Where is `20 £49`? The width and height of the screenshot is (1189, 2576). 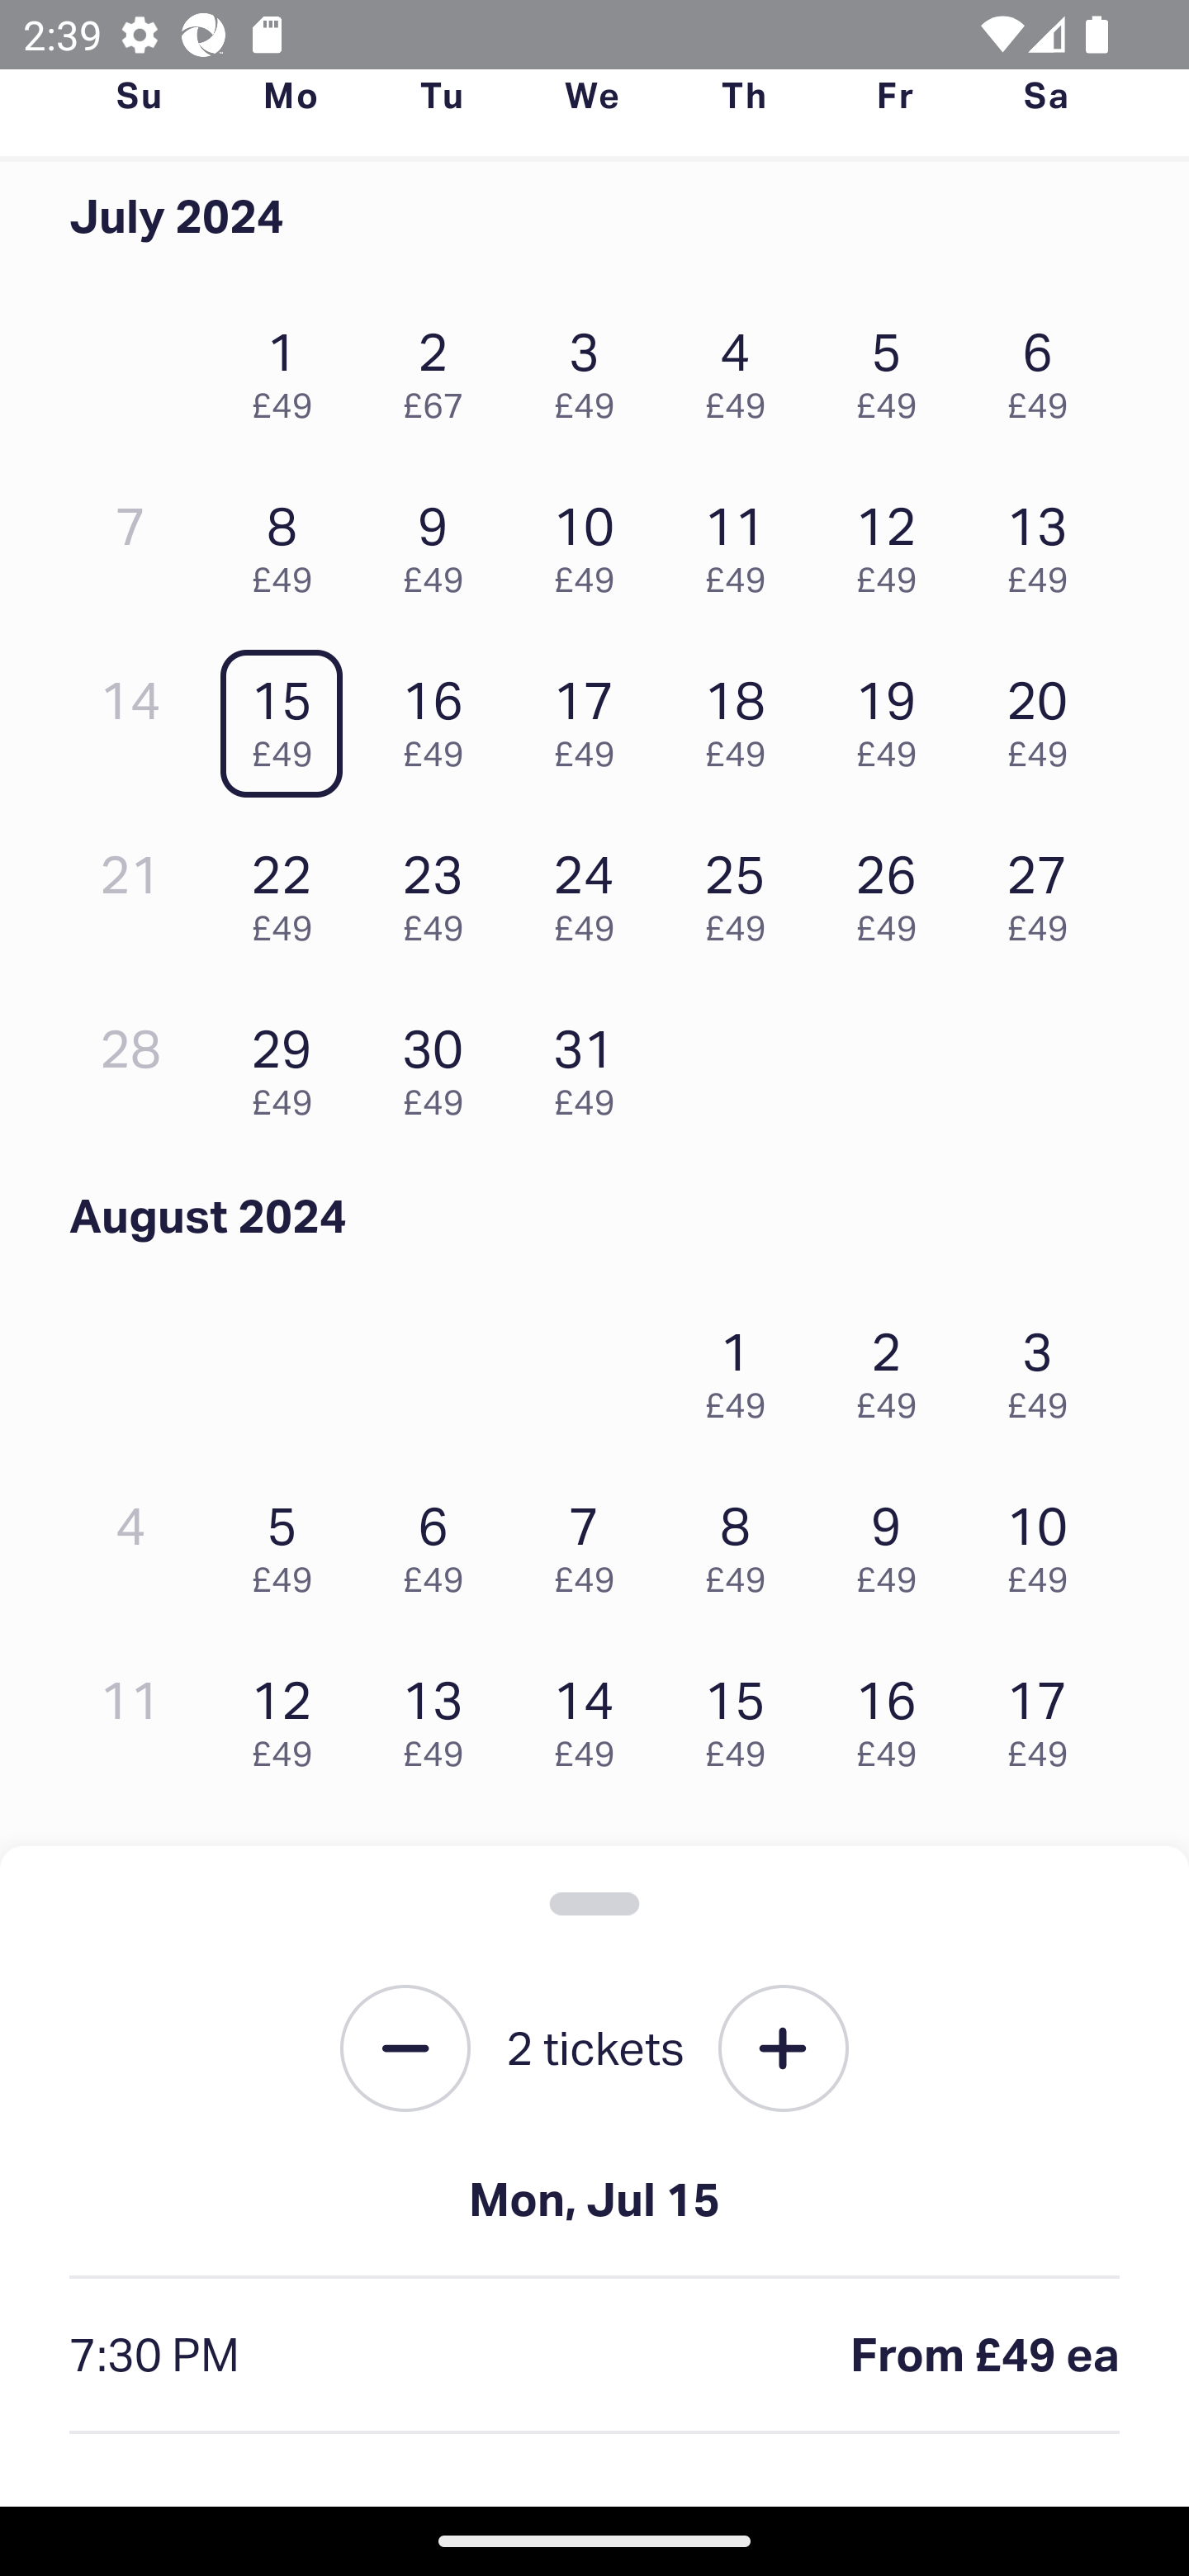
20 £49 is located at coordinates (1045, 716).